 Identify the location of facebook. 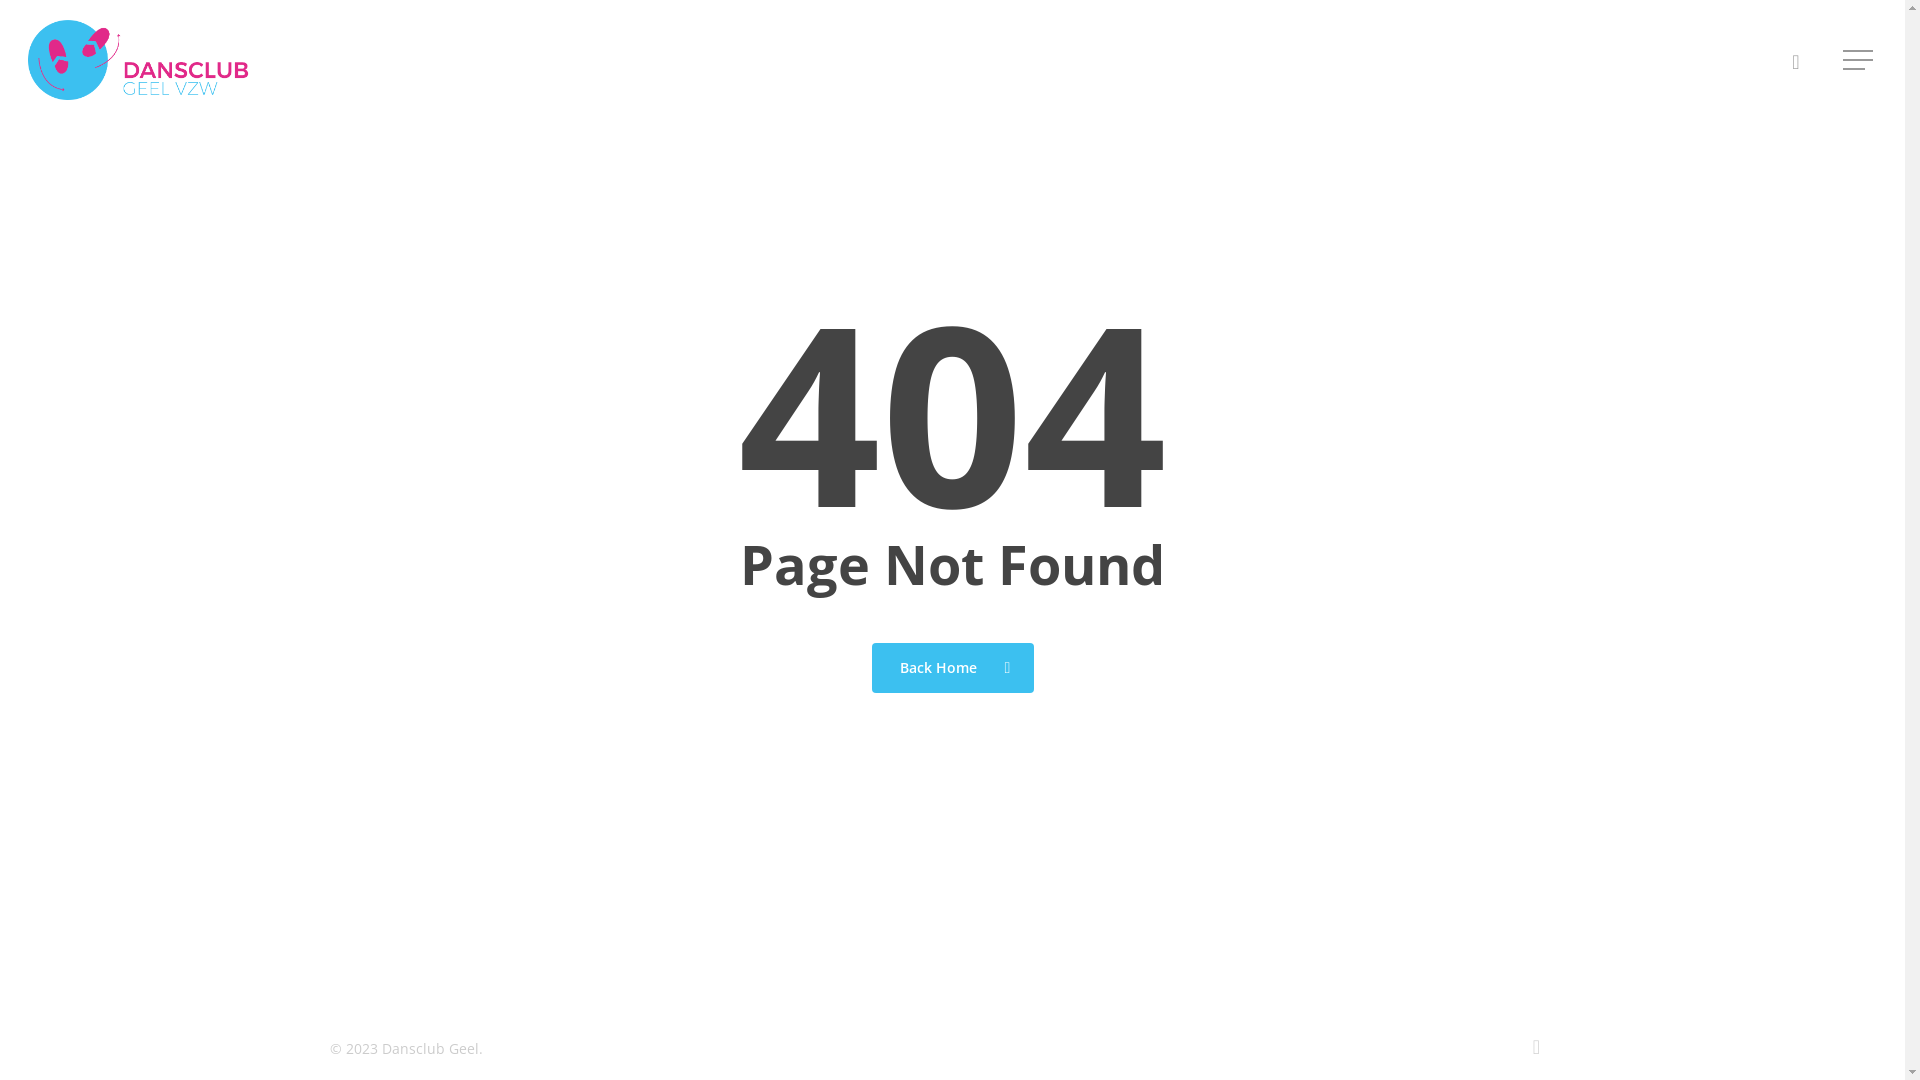
(1796, 60).